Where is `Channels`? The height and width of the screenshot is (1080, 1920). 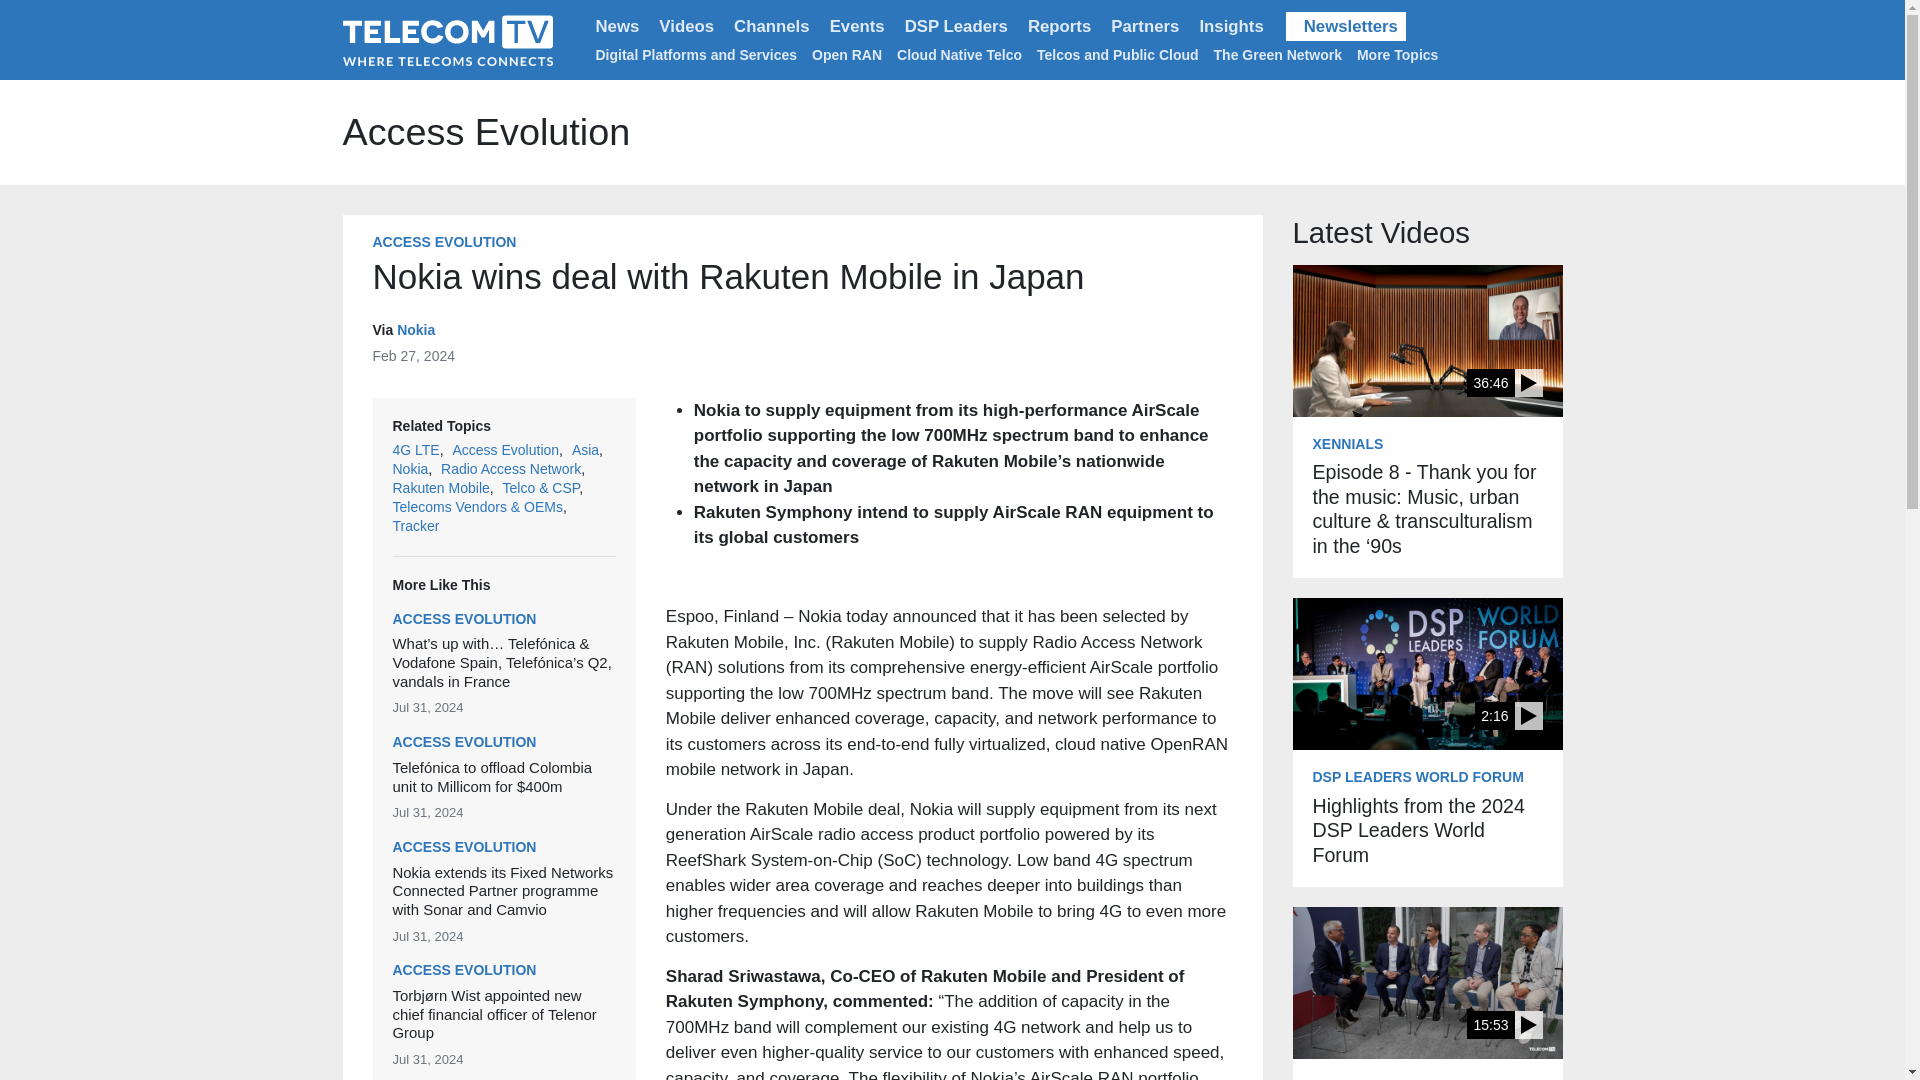
Channels is located at coordinates (771, 26).